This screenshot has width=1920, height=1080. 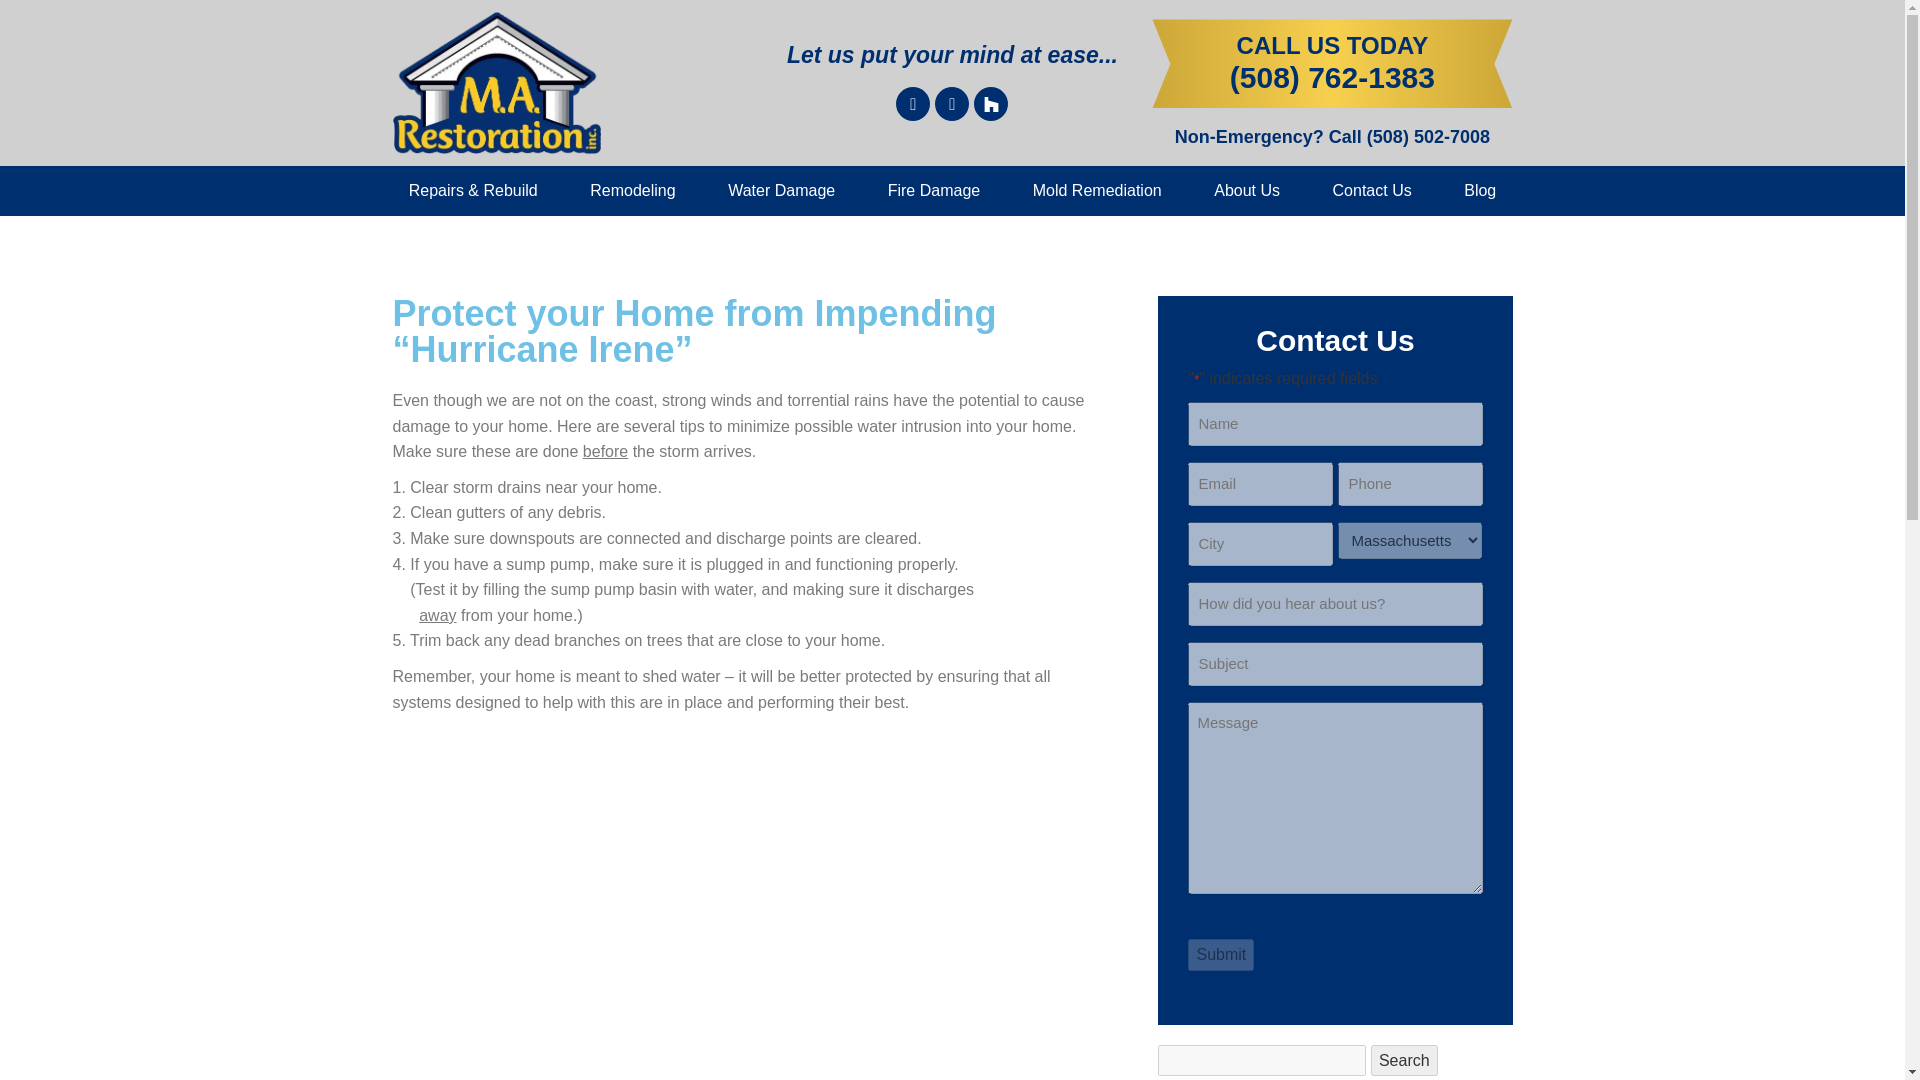 I want to click on Search, so click(x=1404, y=1060).